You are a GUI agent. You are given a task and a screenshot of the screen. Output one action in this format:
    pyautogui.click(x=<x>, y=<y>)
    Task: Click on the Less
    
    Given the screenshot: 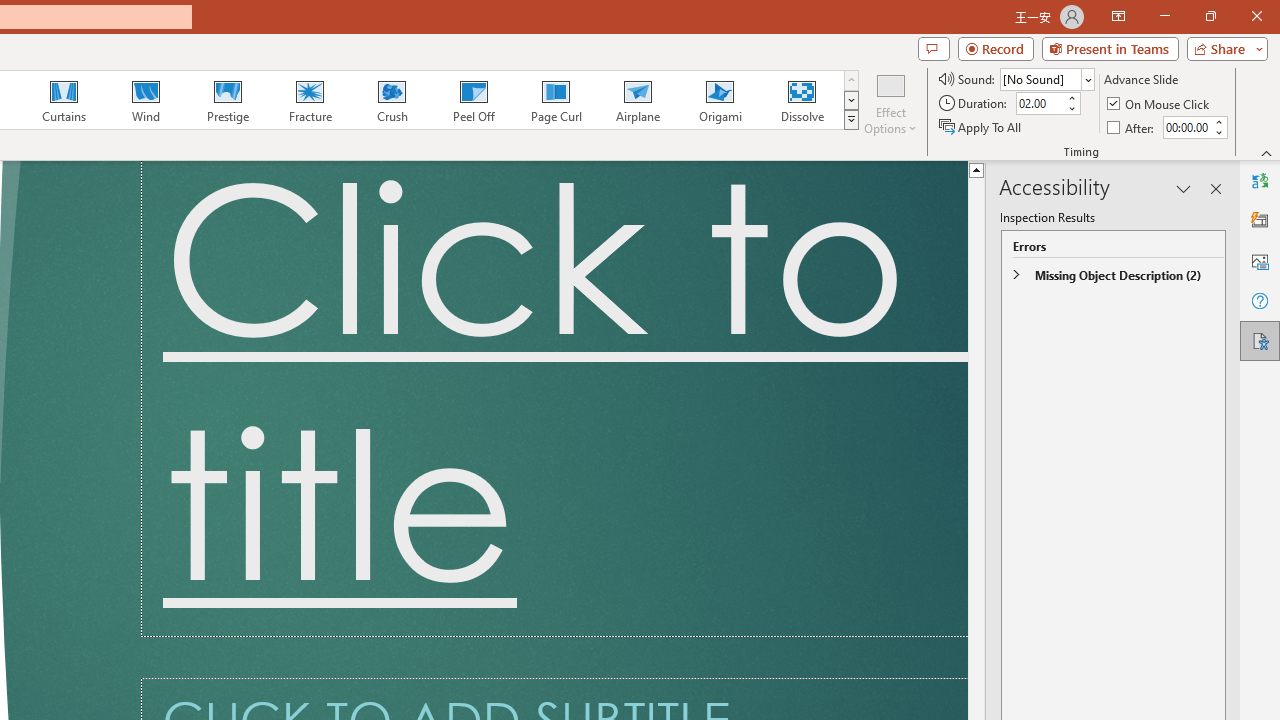 What is the action you would take?
    pyautogui.click(x=1218, y=132)
    